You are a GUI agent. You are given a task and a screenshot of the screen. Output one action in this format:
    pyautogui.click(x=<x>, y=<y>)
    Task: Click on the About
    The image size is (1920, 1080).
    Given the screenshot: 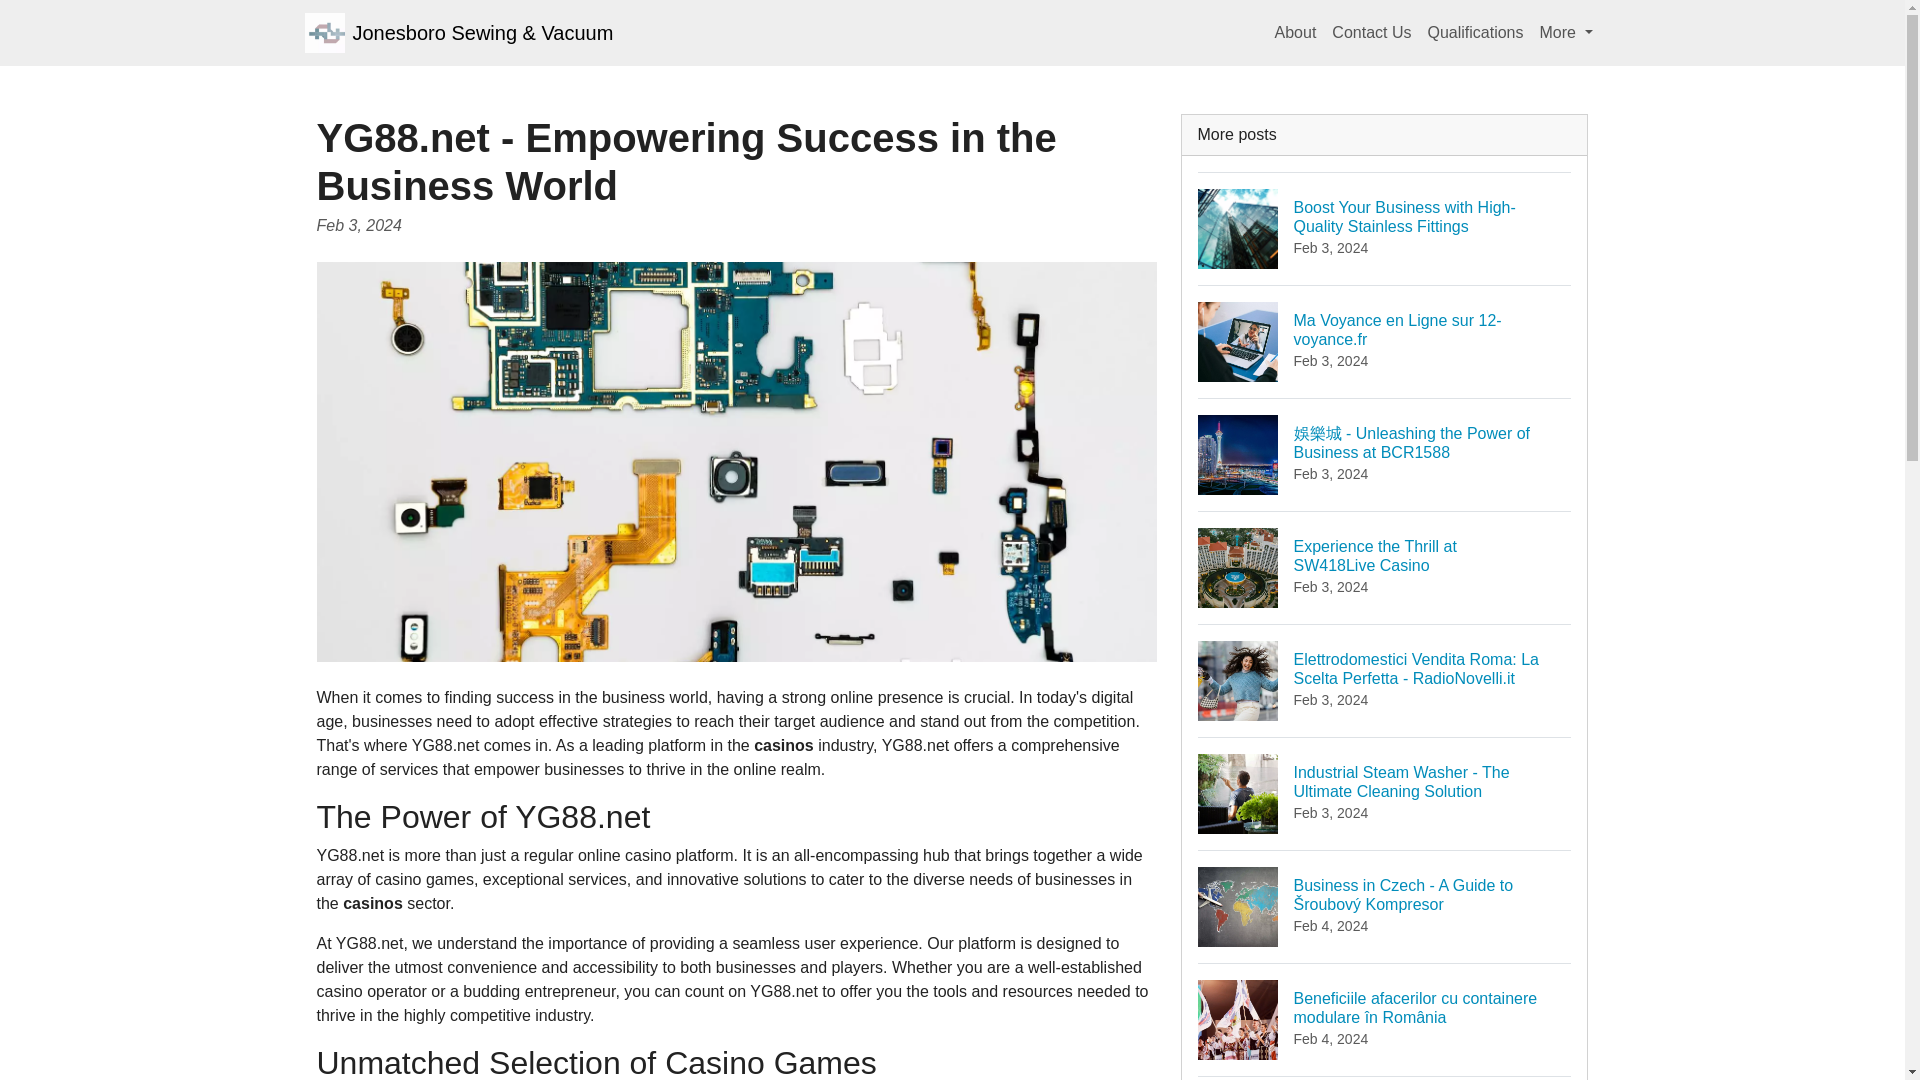 What is the action you would take?
    pyautogui.click(x=1474, y=32)
    